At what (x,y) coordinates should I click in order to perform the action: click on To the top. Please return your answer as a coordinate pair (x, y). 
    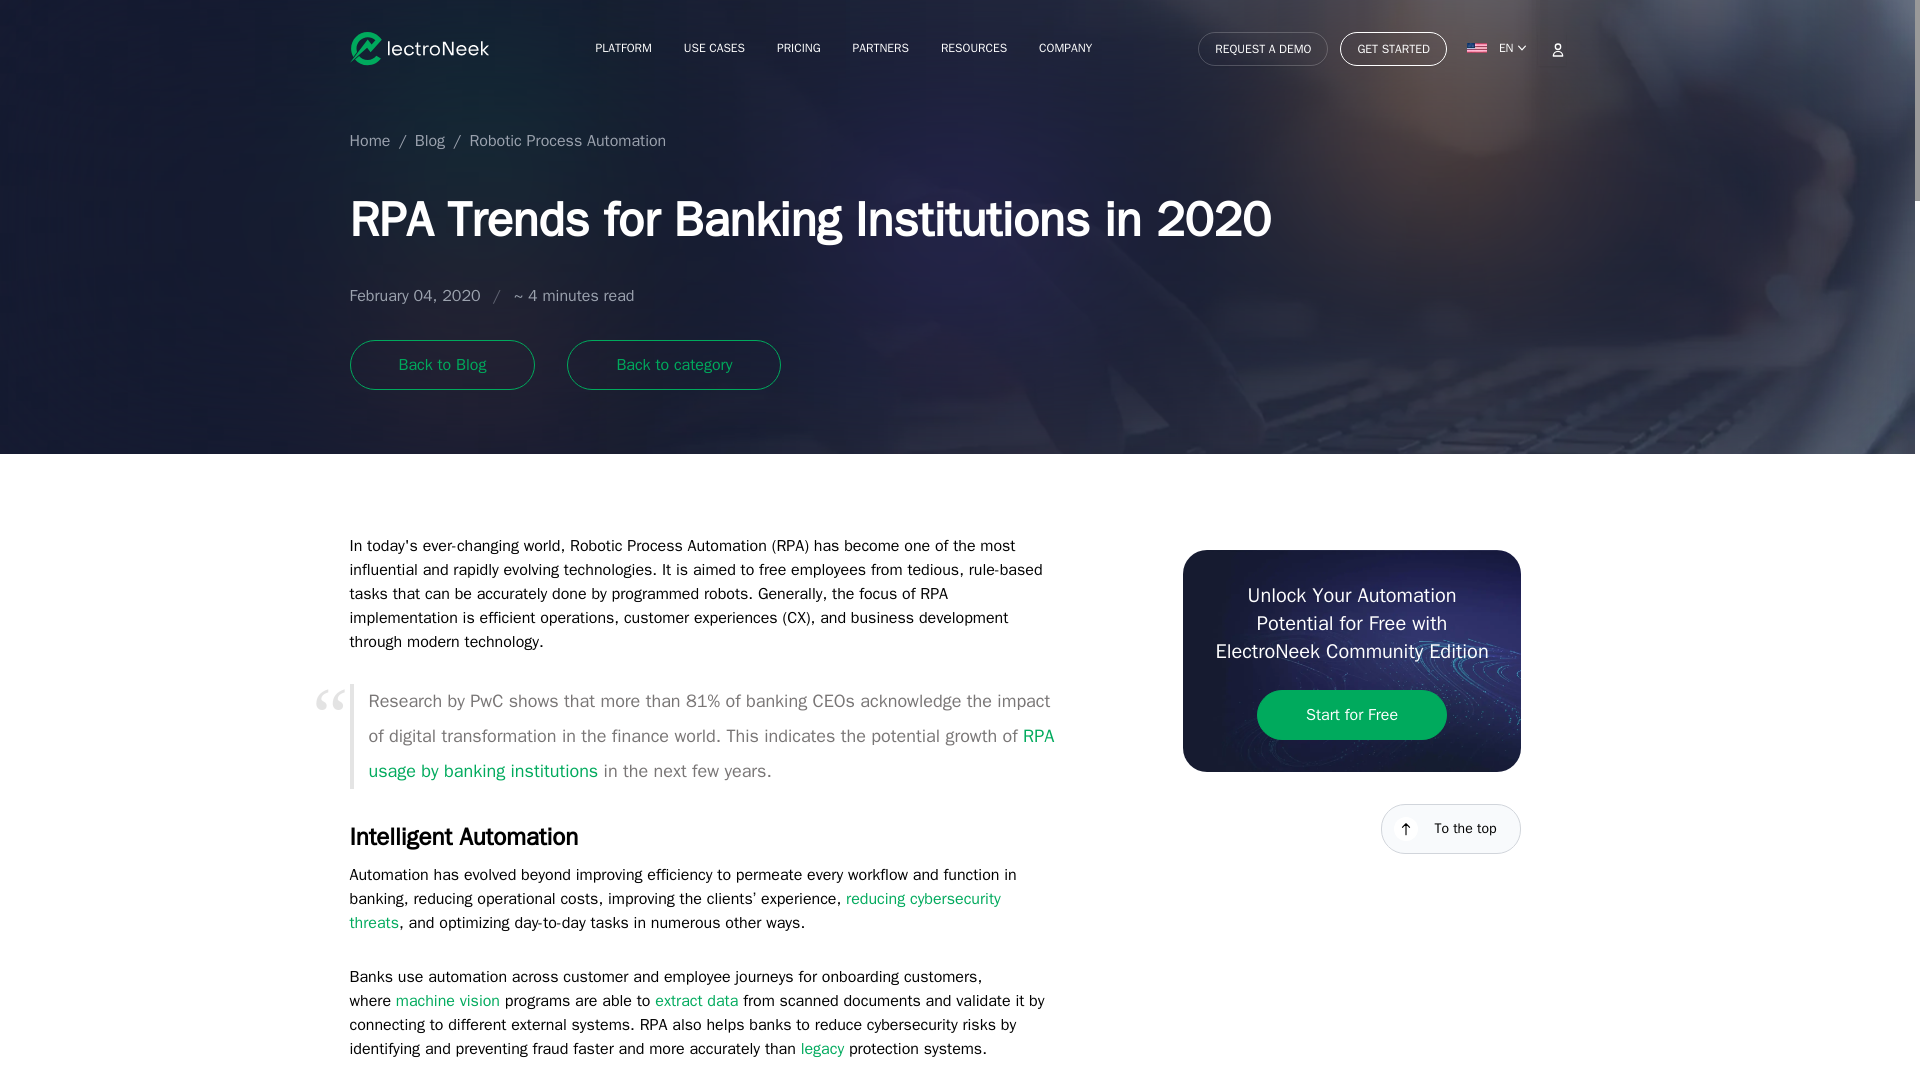
    Looking at the image, I should click on (1450, 828).